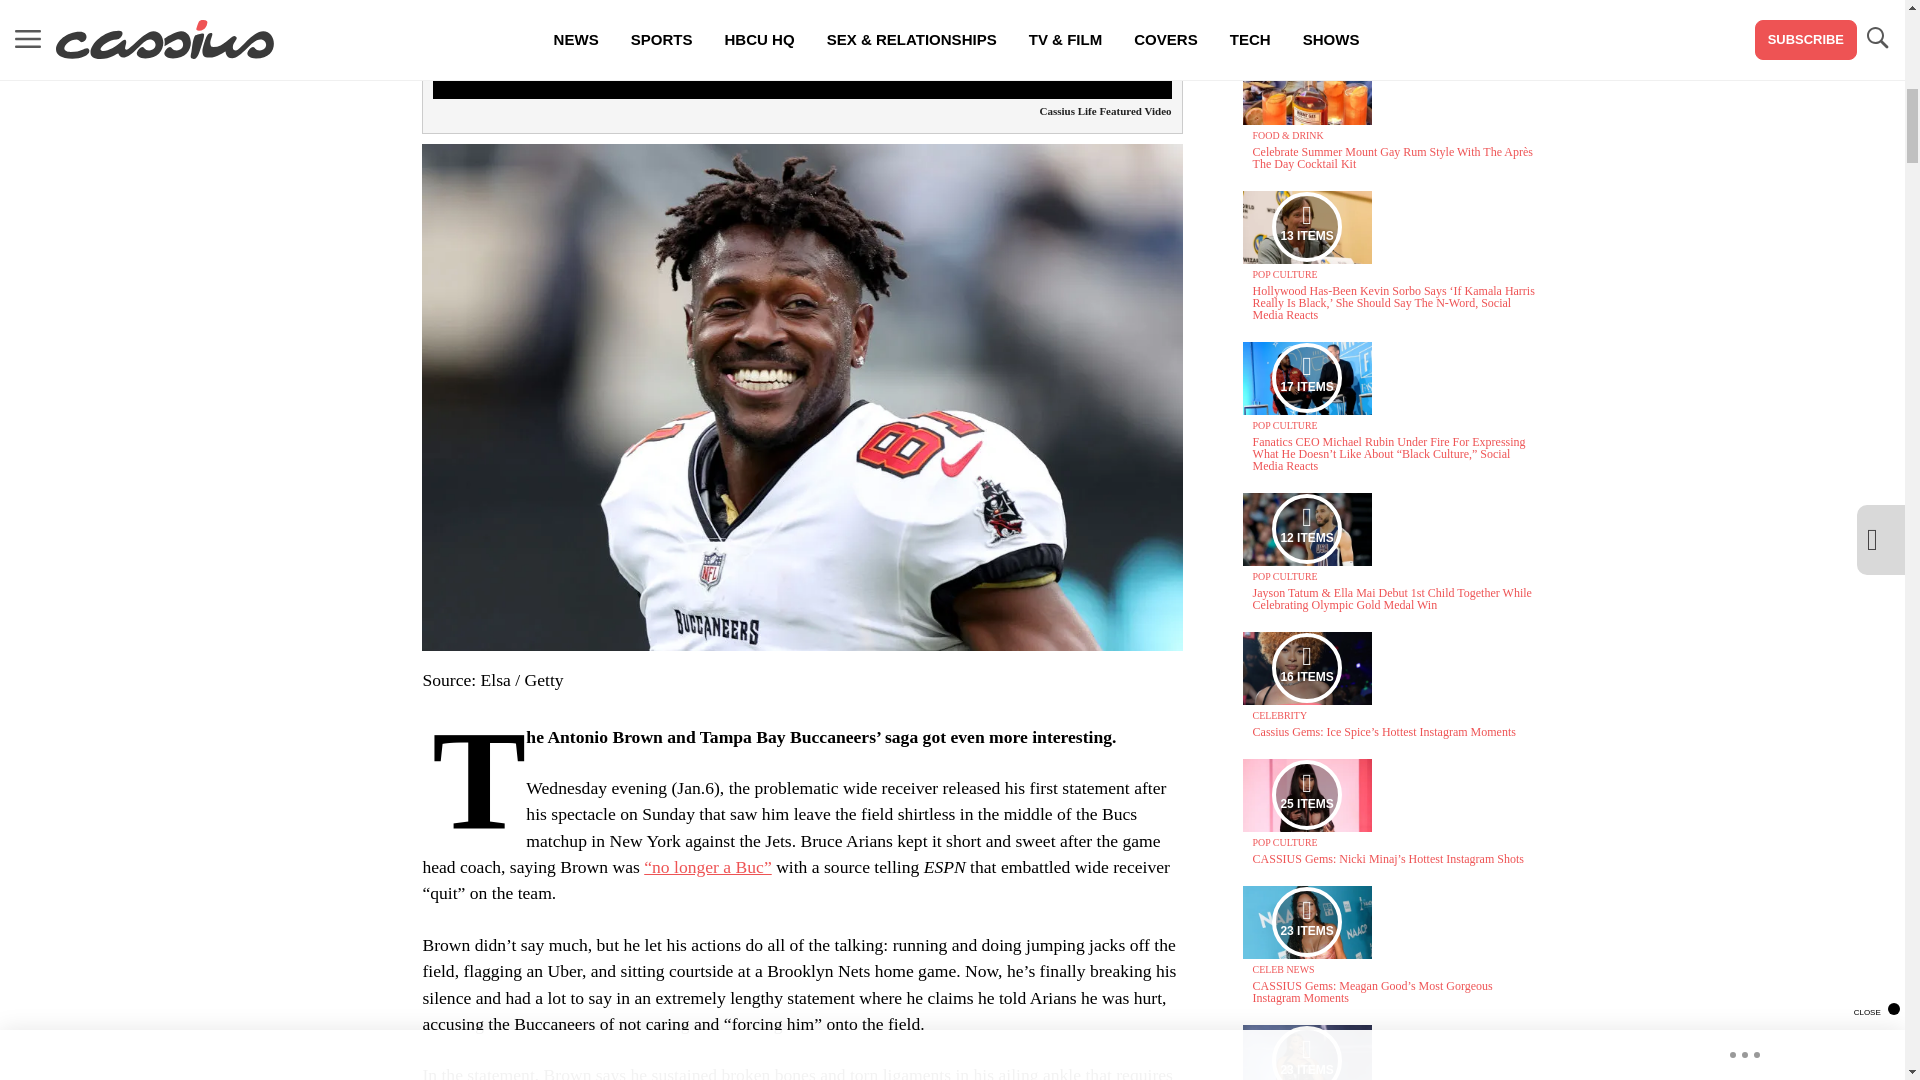 This screenshot has height=1080, width=1920. What do you see at coordinates (1306, 795) in the screenshot?
I see `Media Playlist` at bounding box center [1306, 795].